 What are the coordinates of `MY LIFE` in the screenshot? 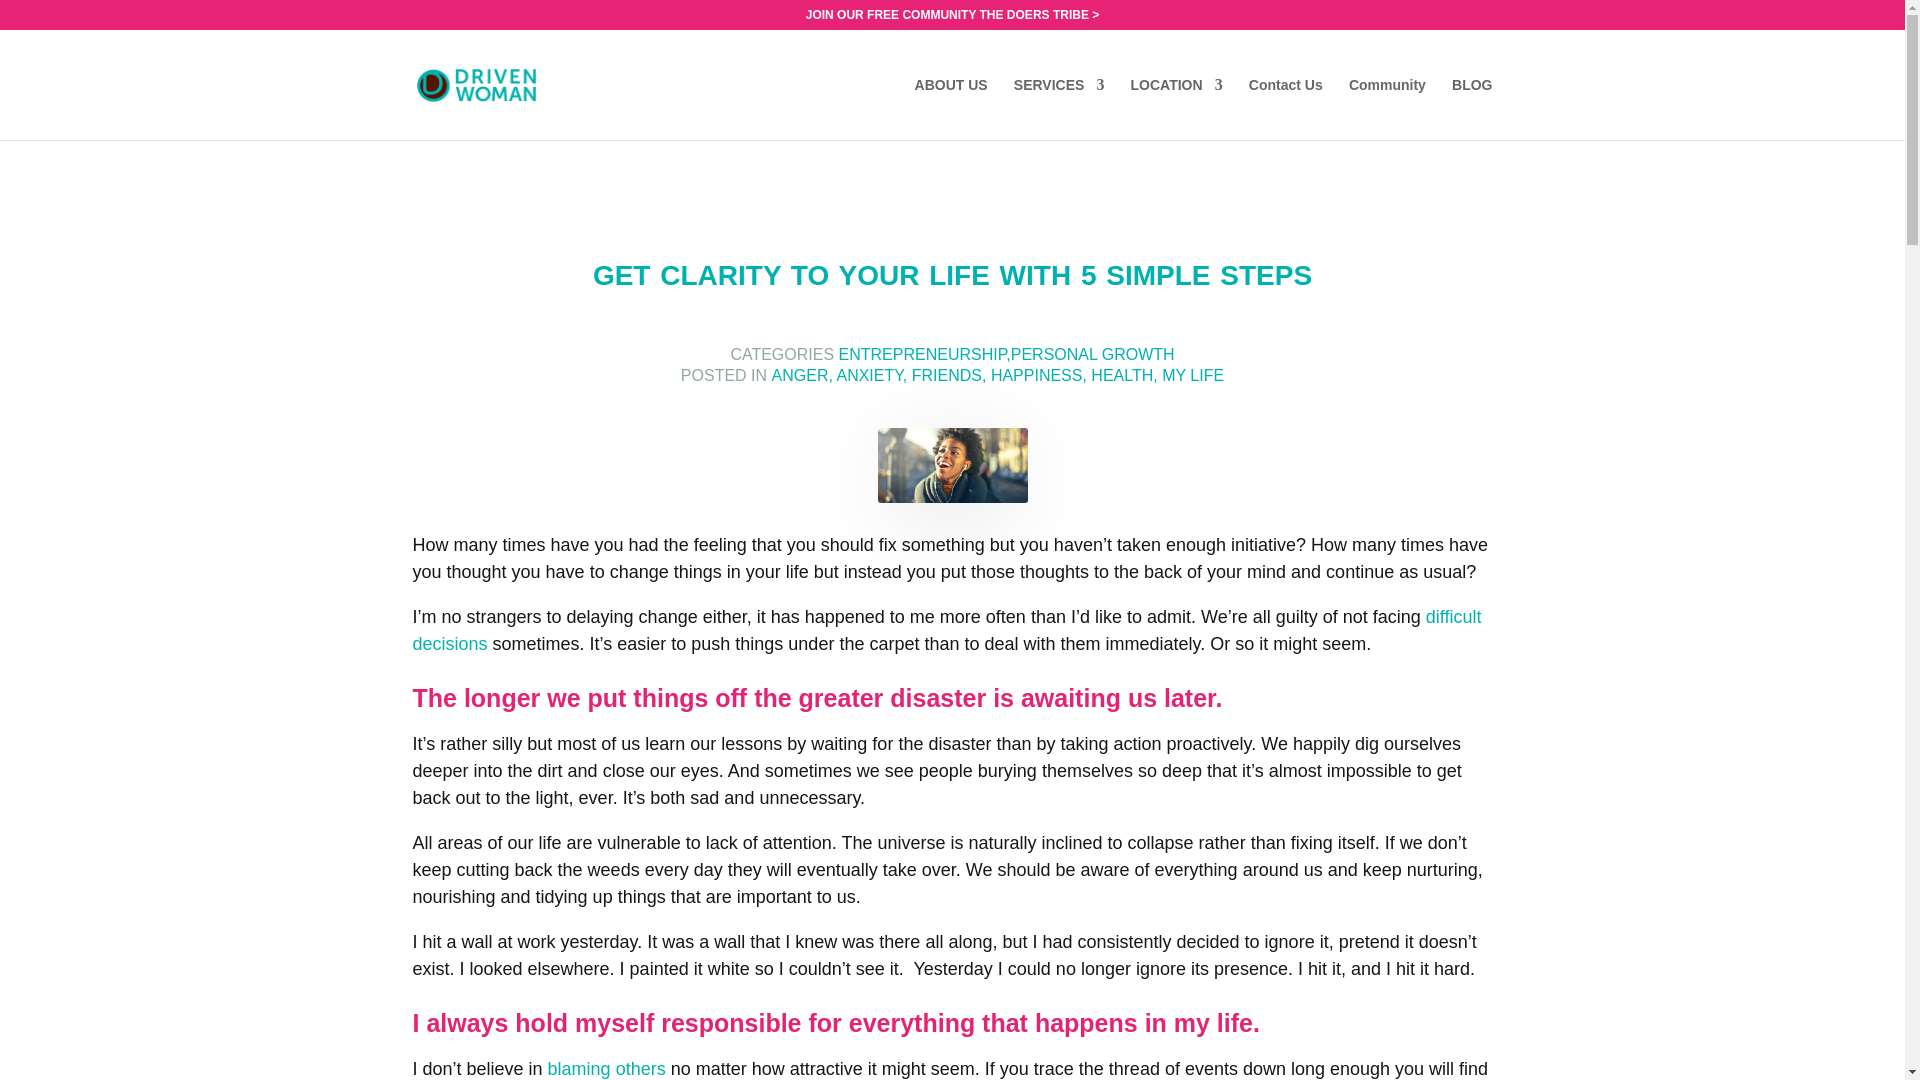 It's located at (1192, 376).